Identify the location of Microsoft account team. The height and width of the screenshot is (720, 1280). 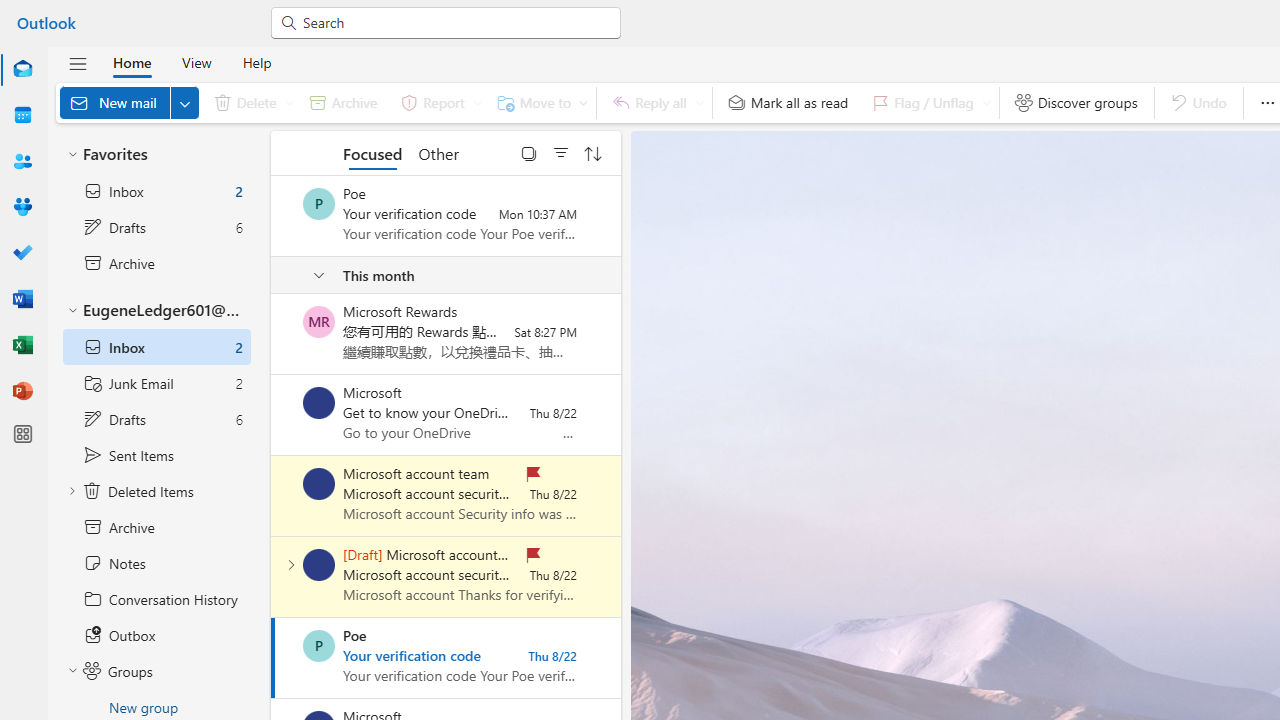
(319, 564).